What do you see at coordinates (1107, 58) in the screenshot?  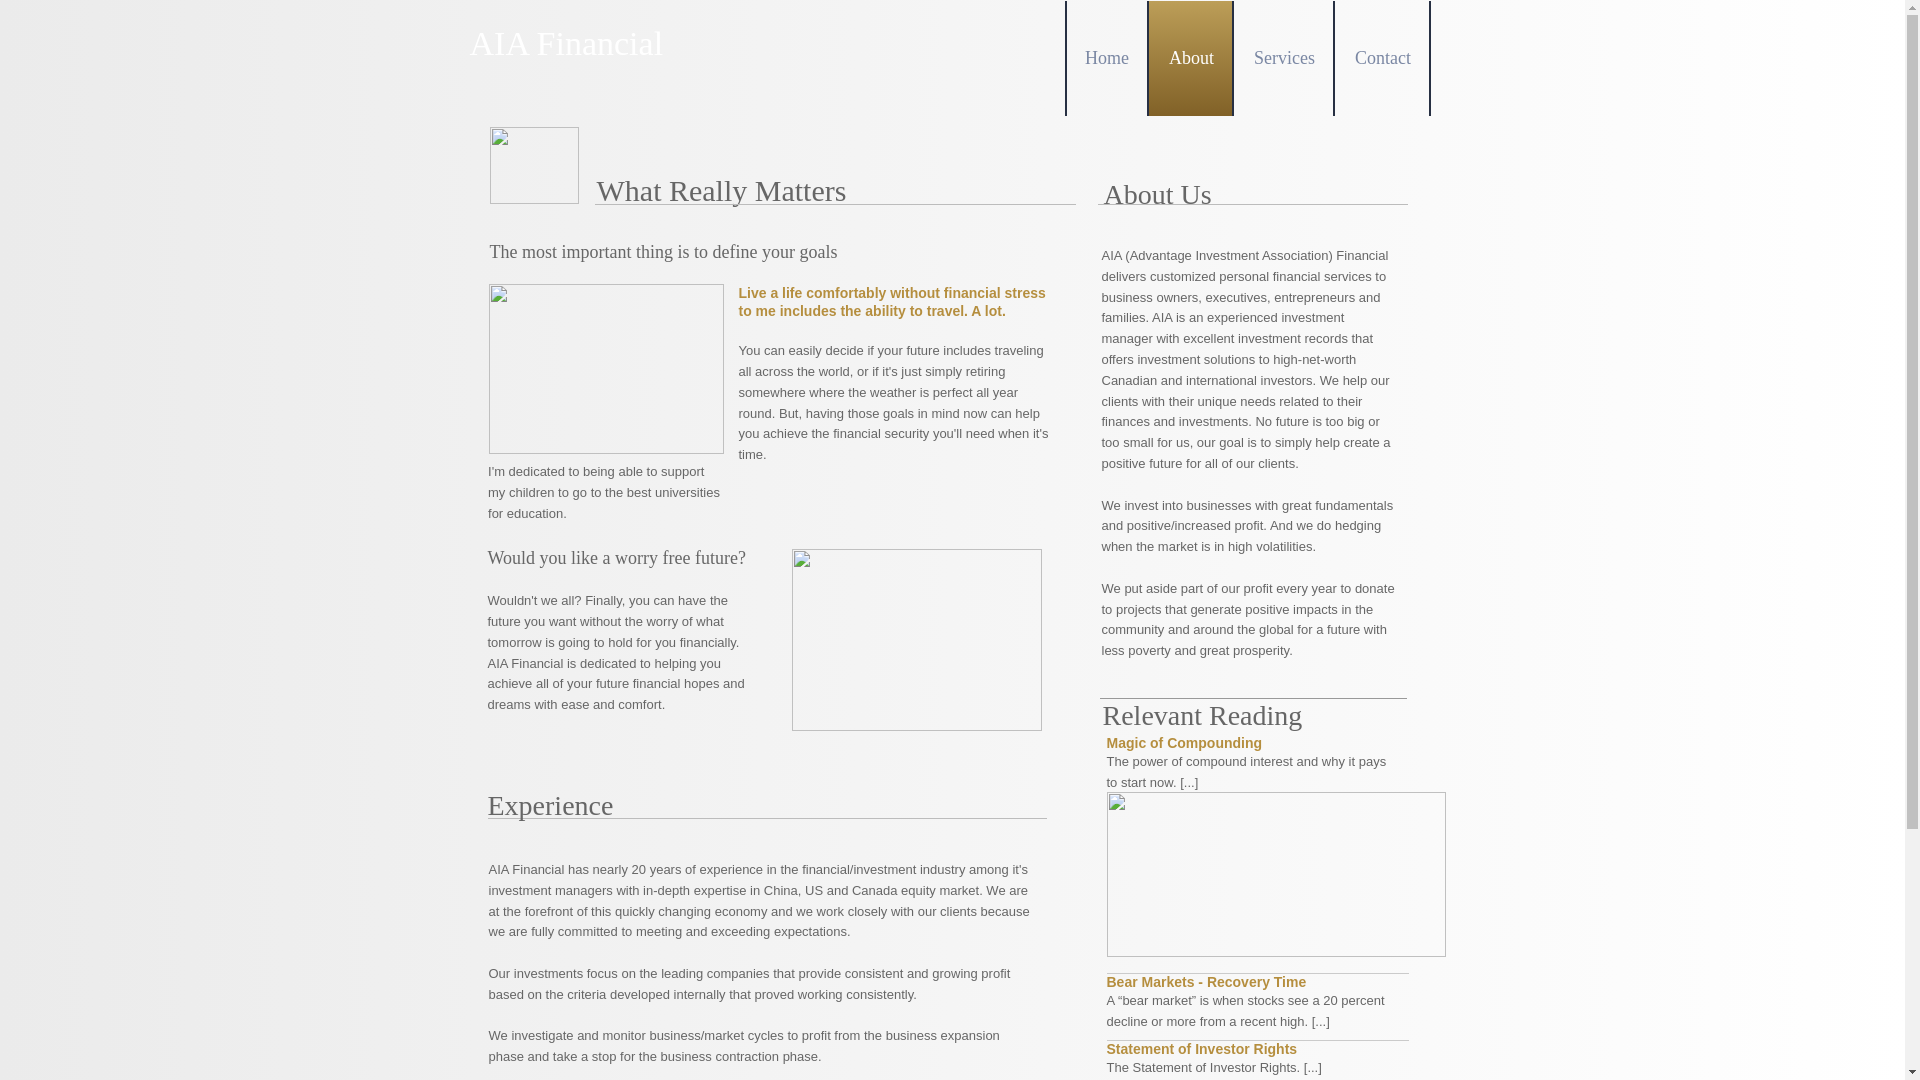 I see `Home` at bounding box center [1107, 58].